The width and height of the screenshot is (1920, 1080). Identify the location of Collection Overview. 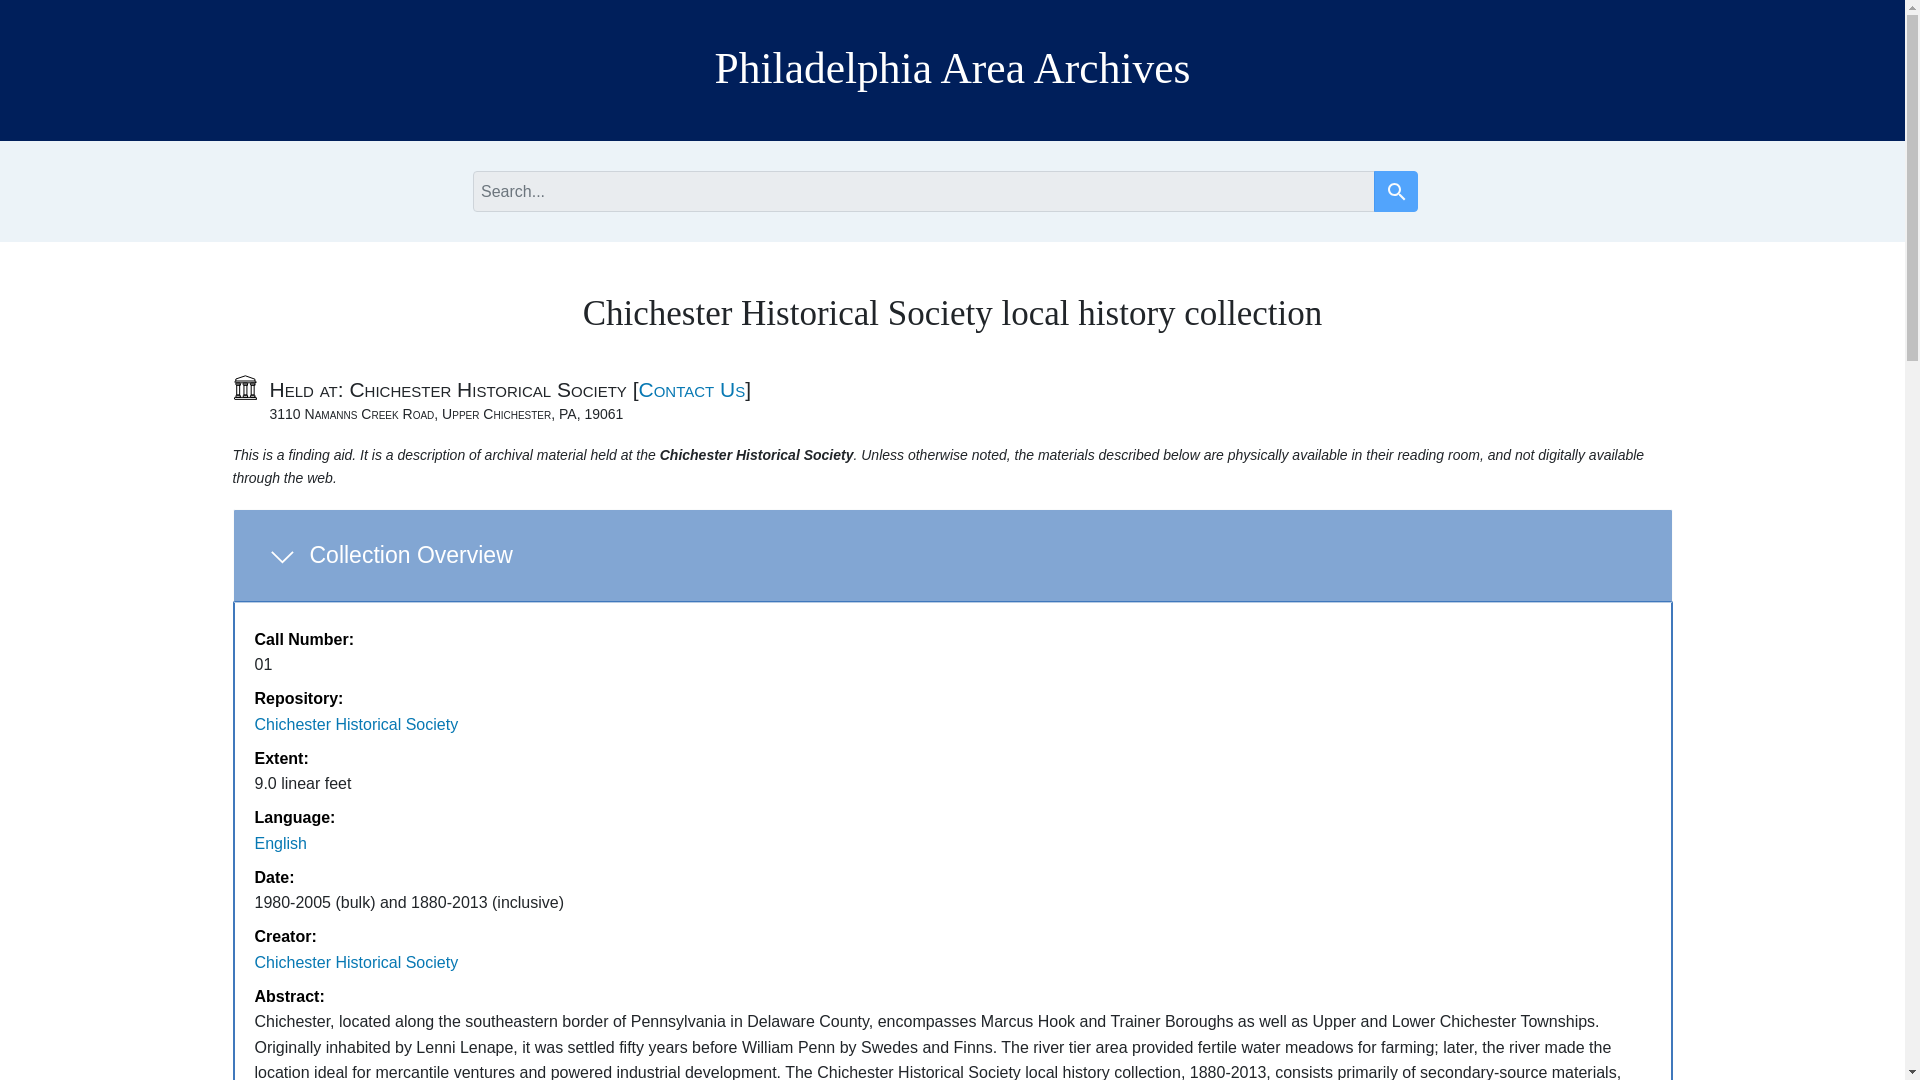
(952, 556).